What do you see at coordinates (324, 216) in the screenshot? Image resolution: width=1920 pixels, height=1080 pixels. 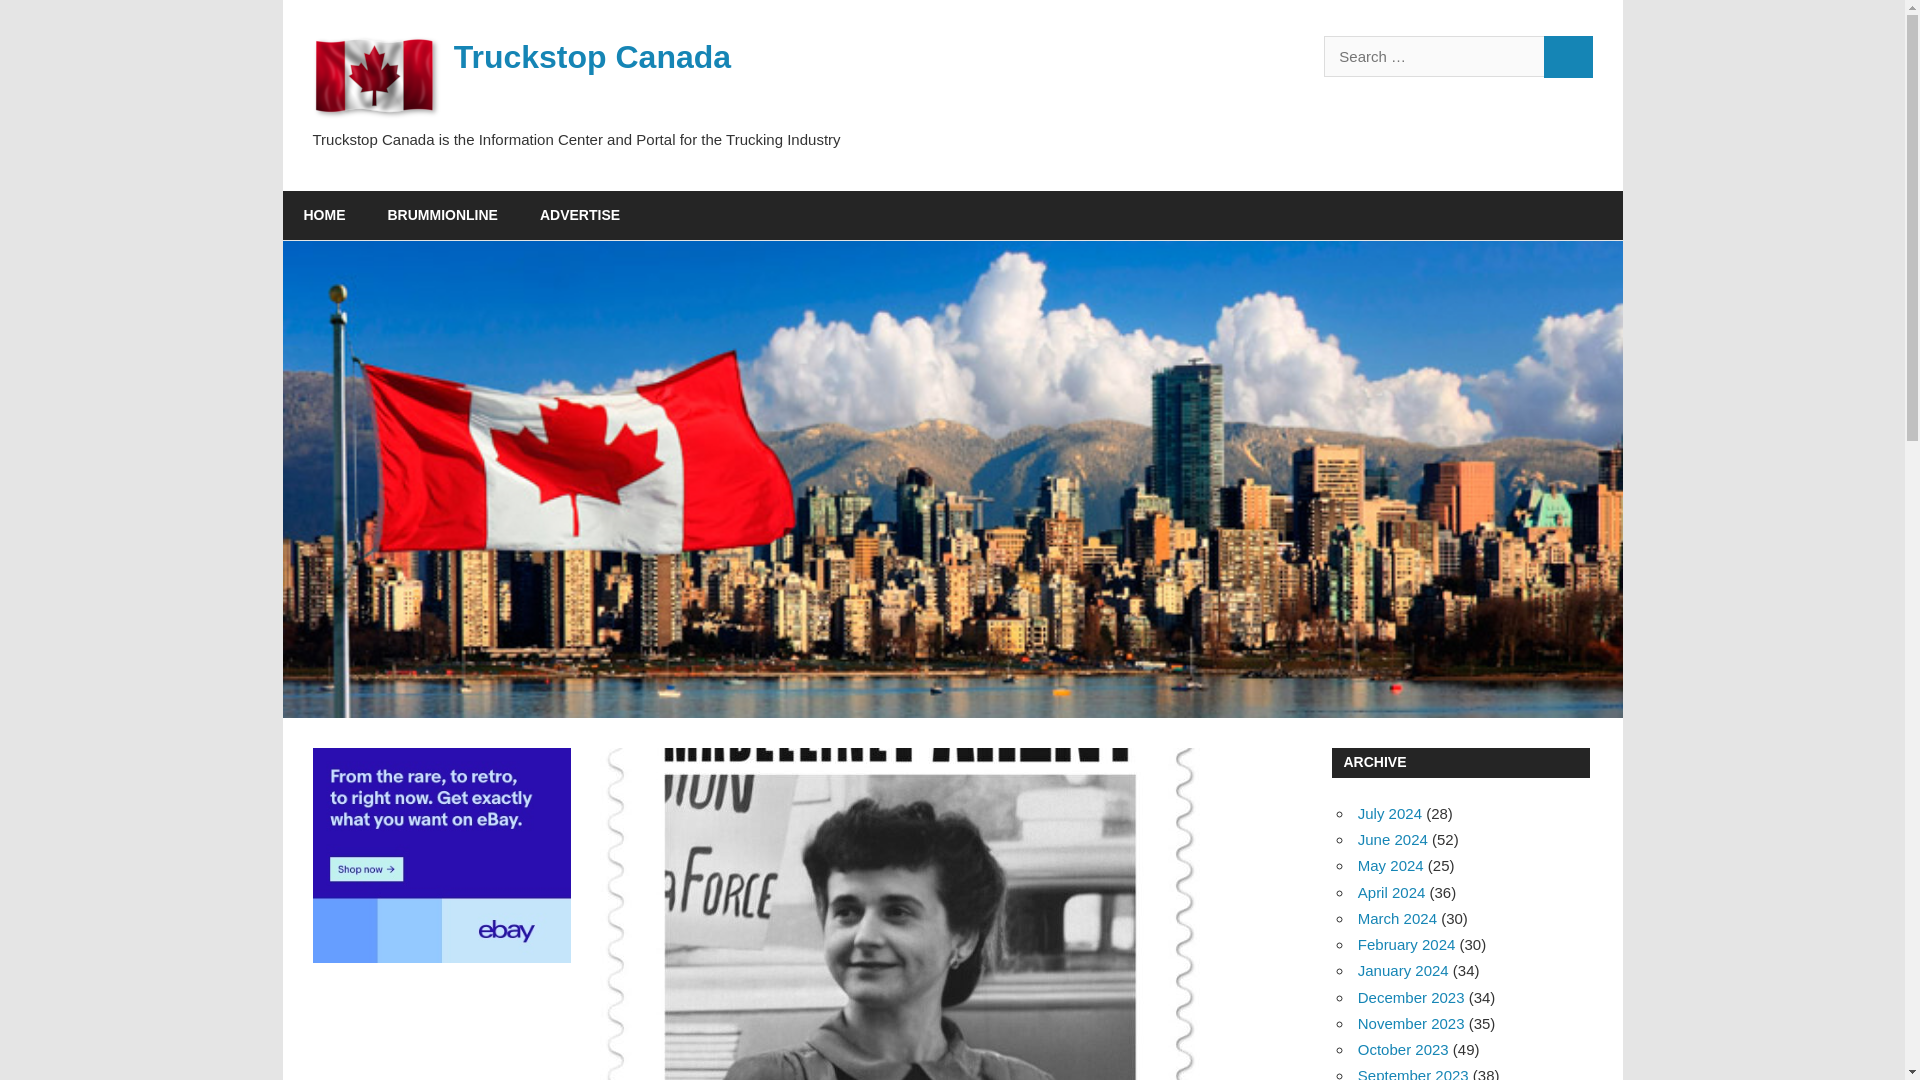 I see `HOME` at bounding box center [324, 216].